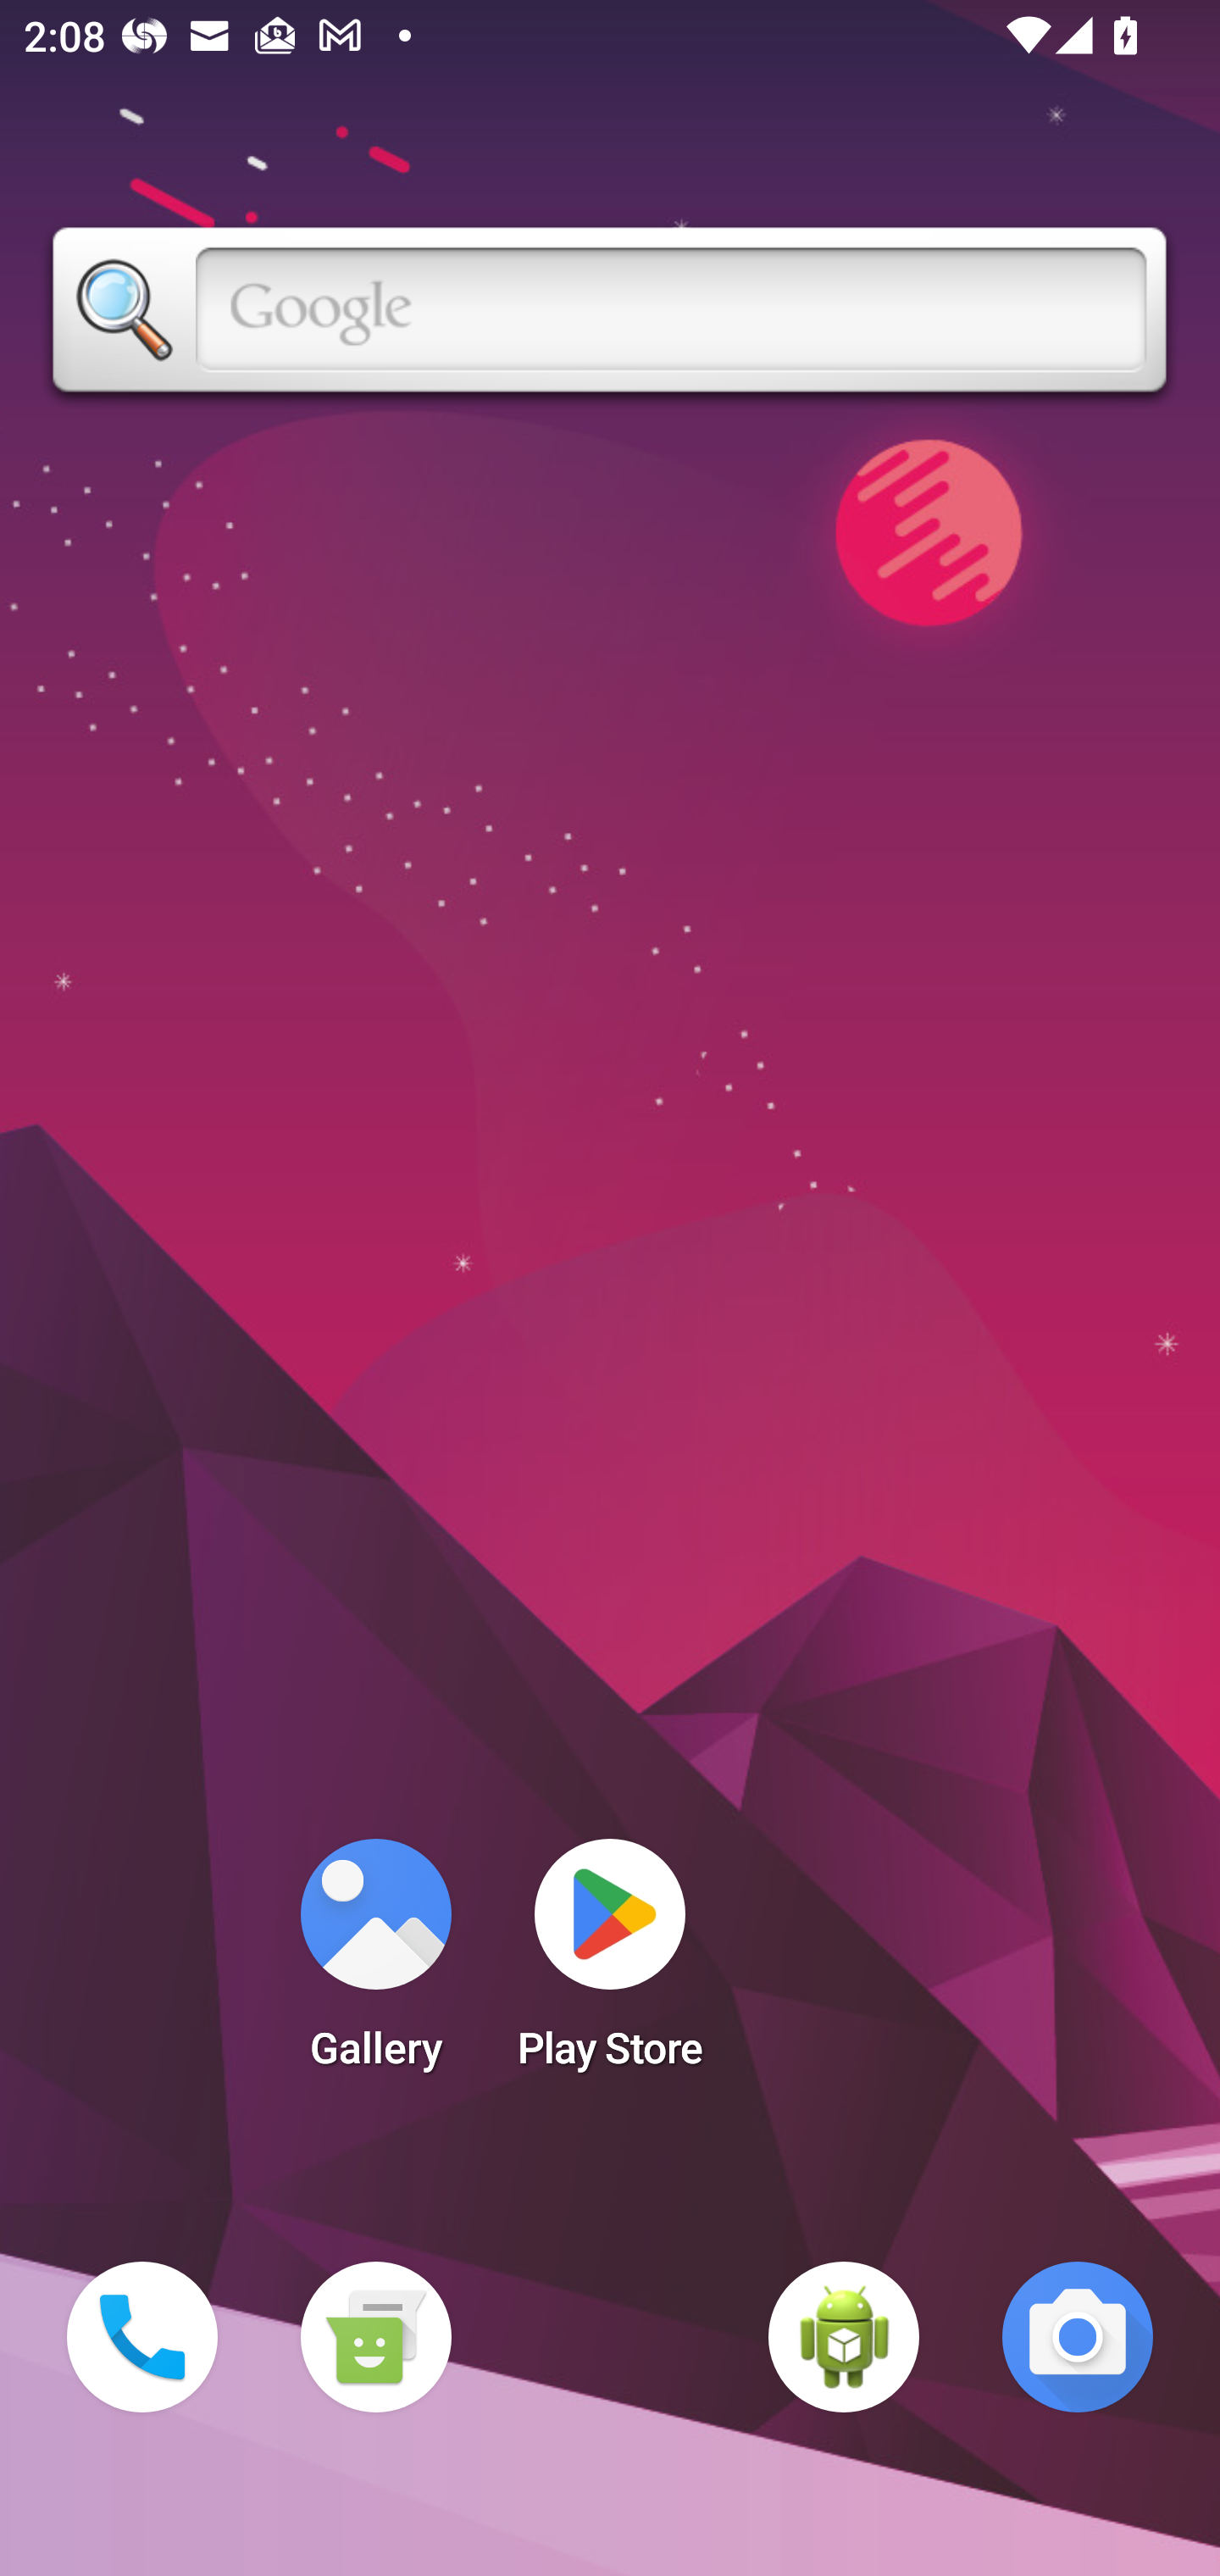 This screenshot has height=2576, width=1220. What do you see at coordinates (1078, 2337) in the screenshot?
I see `Camera` at bounding box center [1078, 2337].